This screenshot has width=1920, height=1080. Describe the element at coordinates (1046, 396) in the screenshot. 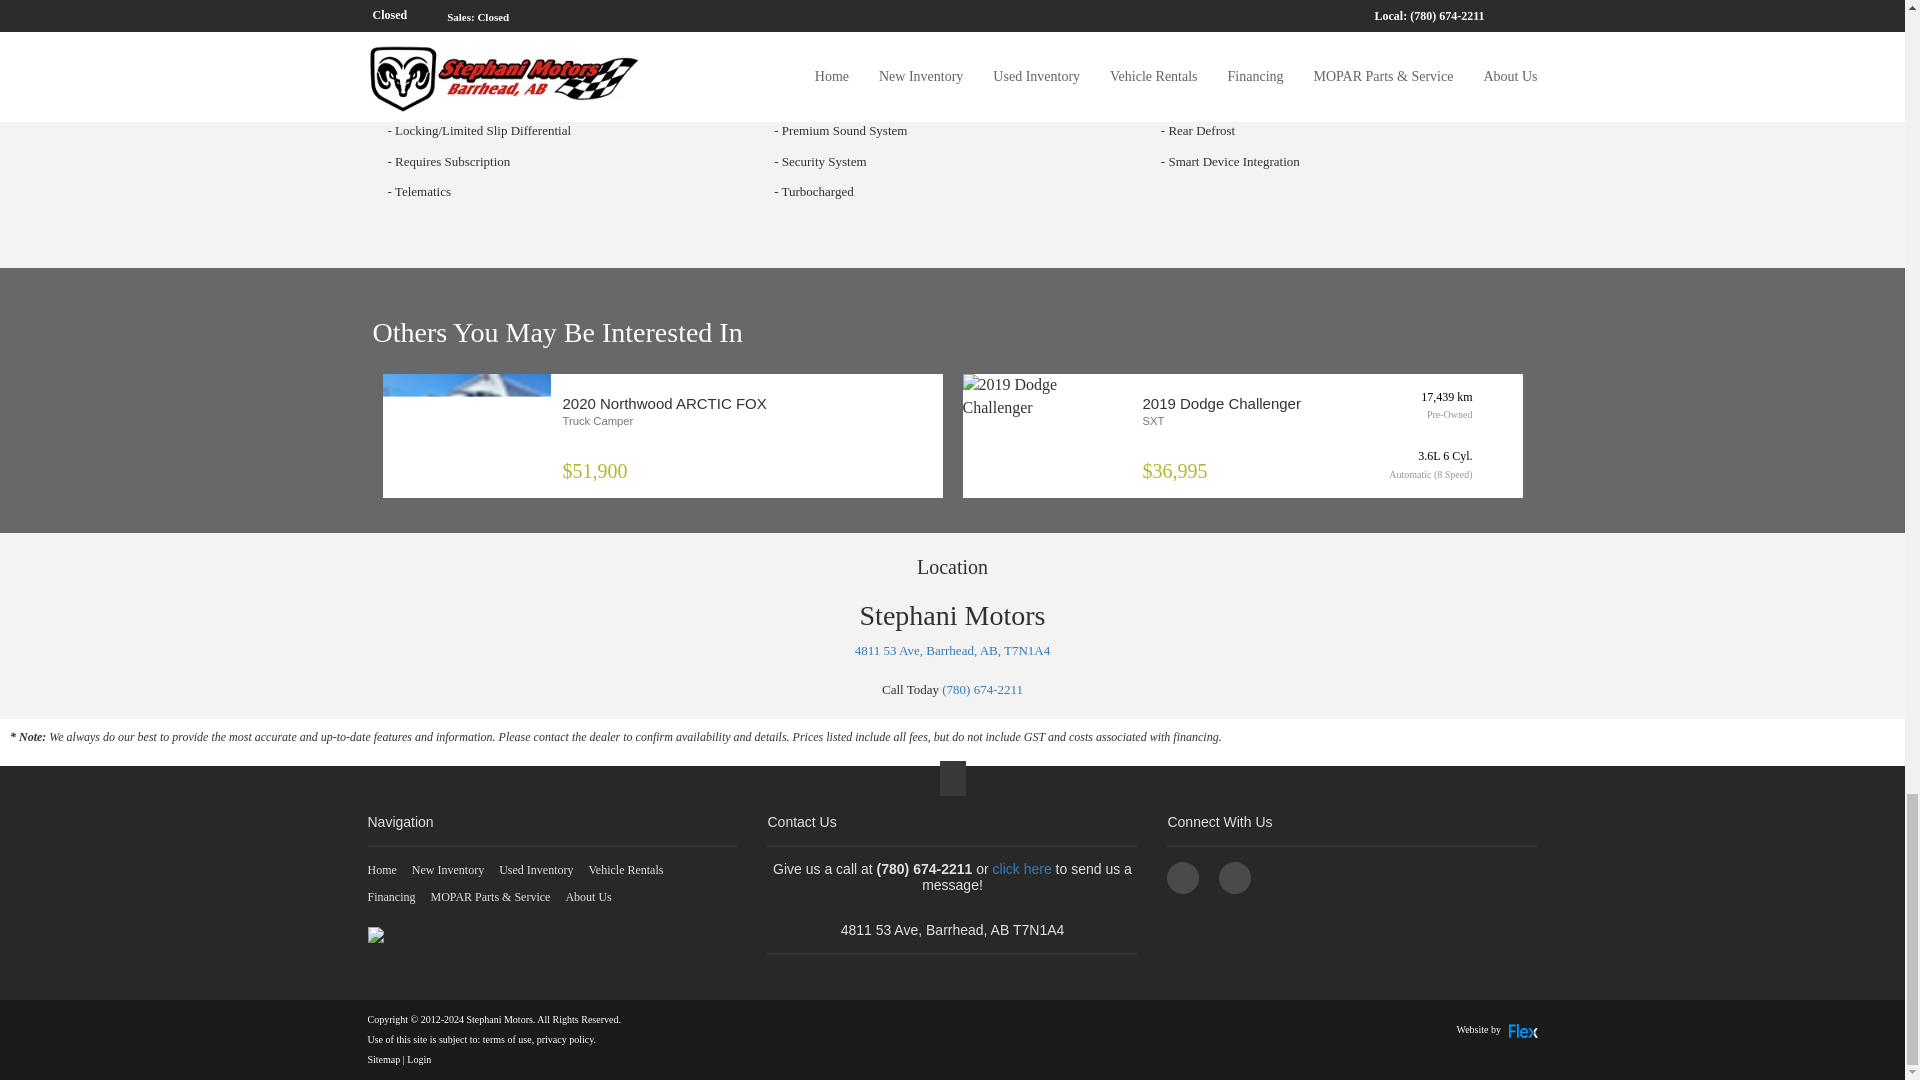

I see `2019 Dodge Challenger` at that location.